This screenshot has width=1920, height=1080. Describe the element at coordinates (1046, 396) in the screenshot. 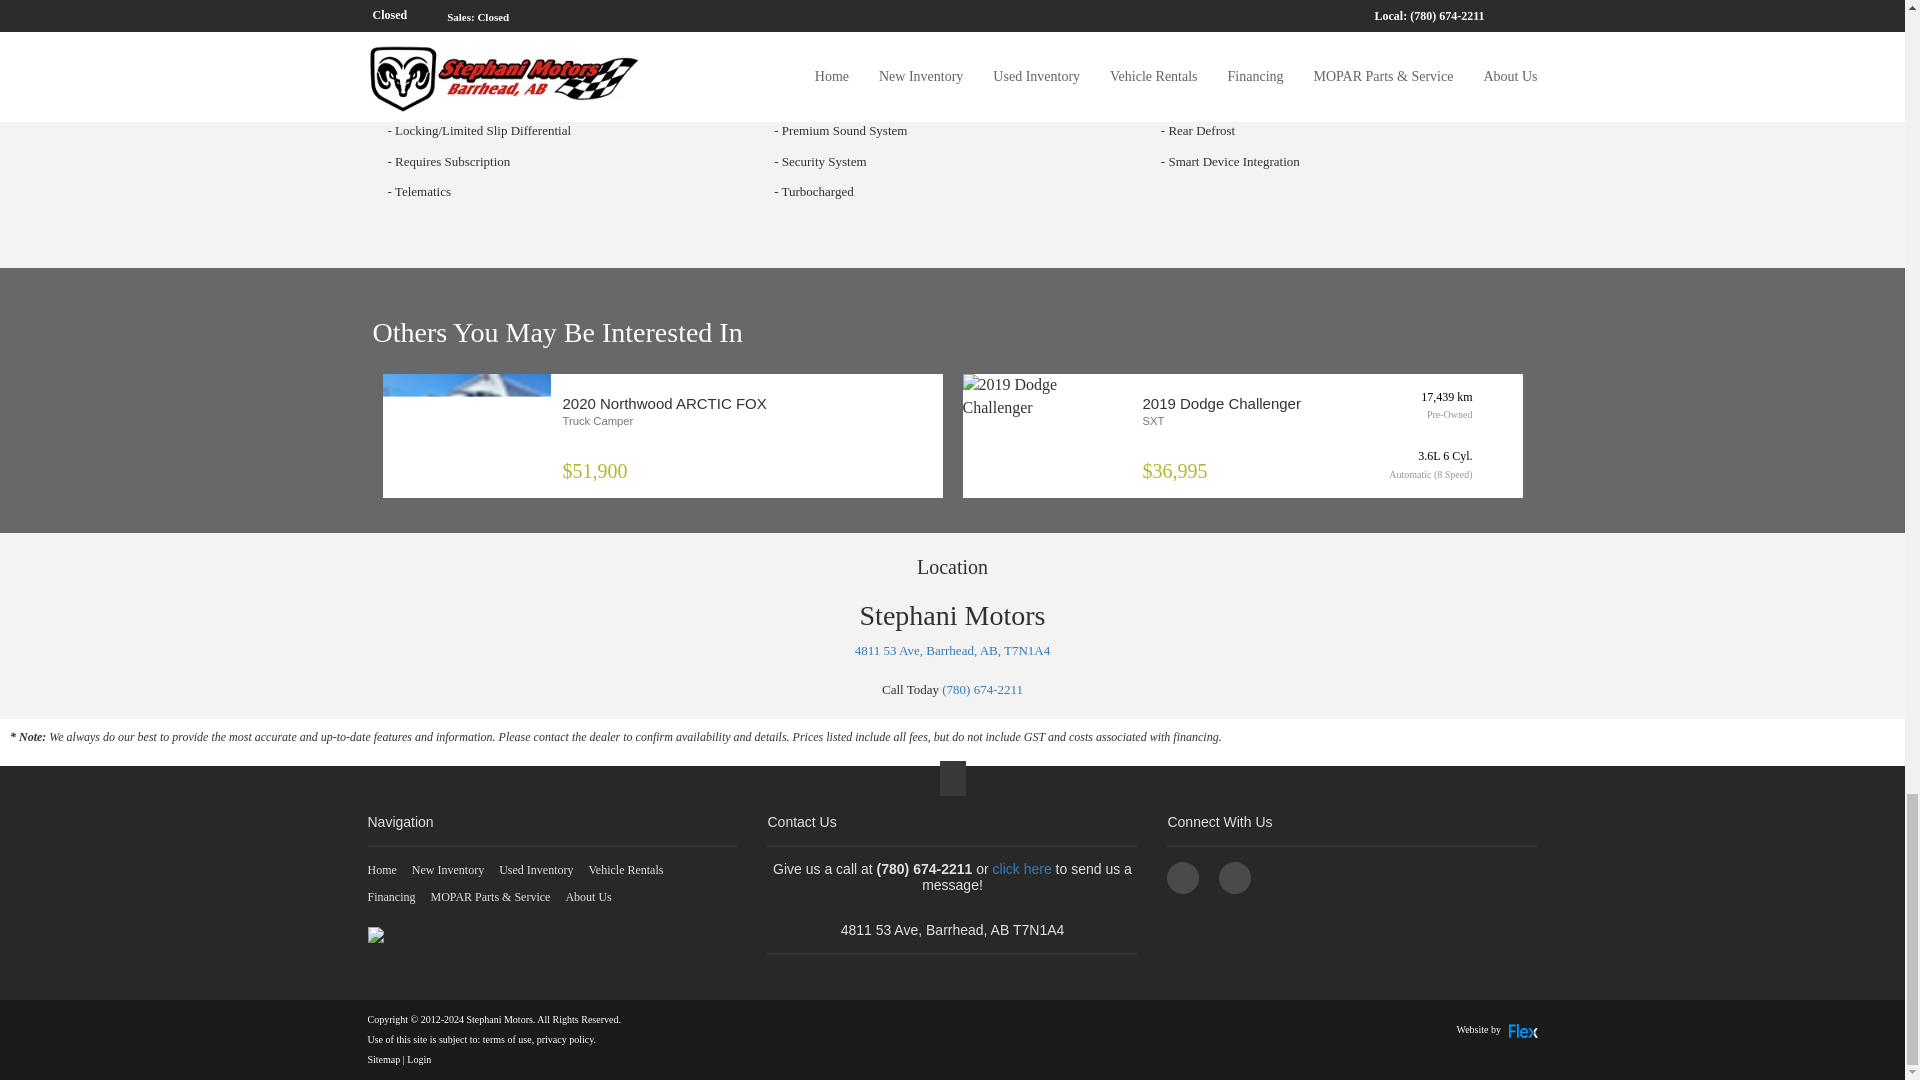

I see `2019 Dodge Challenger` at that location.